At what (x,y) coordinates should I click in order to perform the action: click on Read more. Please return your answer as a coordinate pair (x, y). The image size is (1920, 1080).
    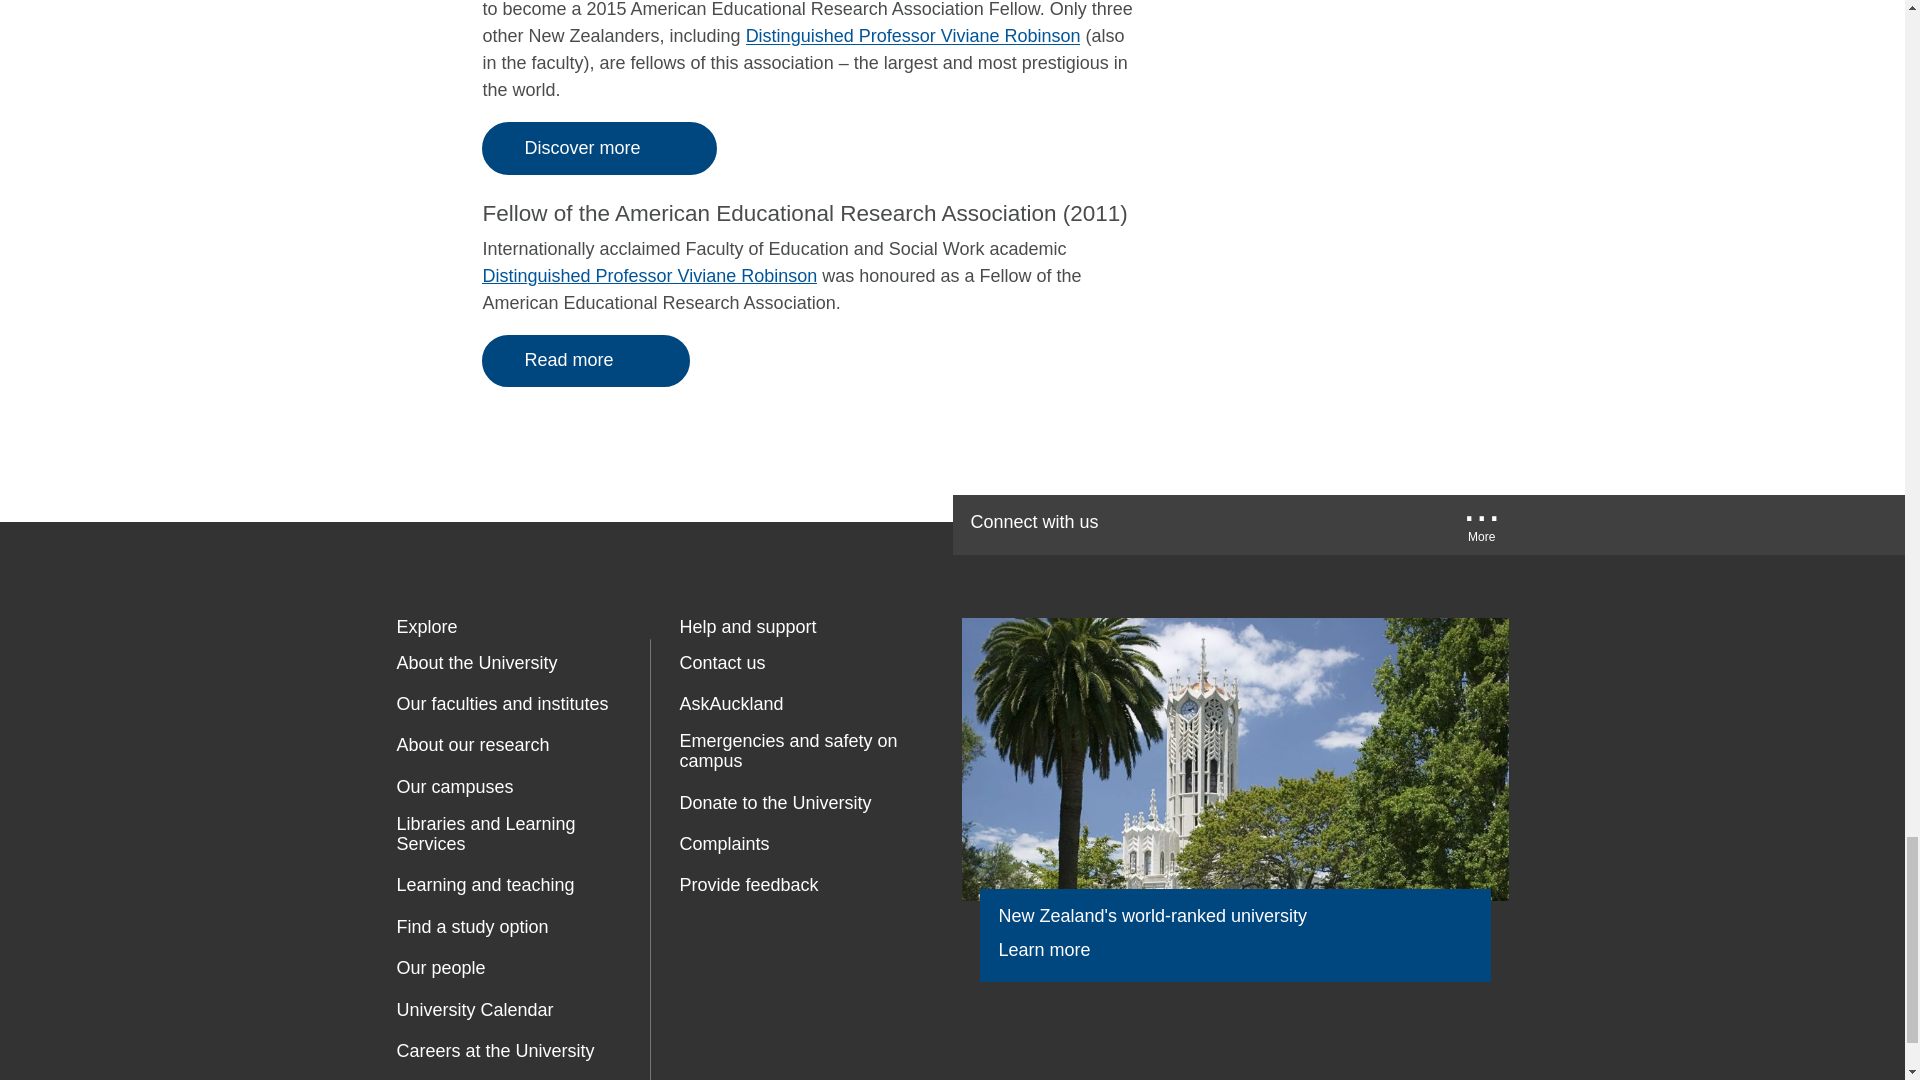
    Looking at the image, I should click on (585, 360).